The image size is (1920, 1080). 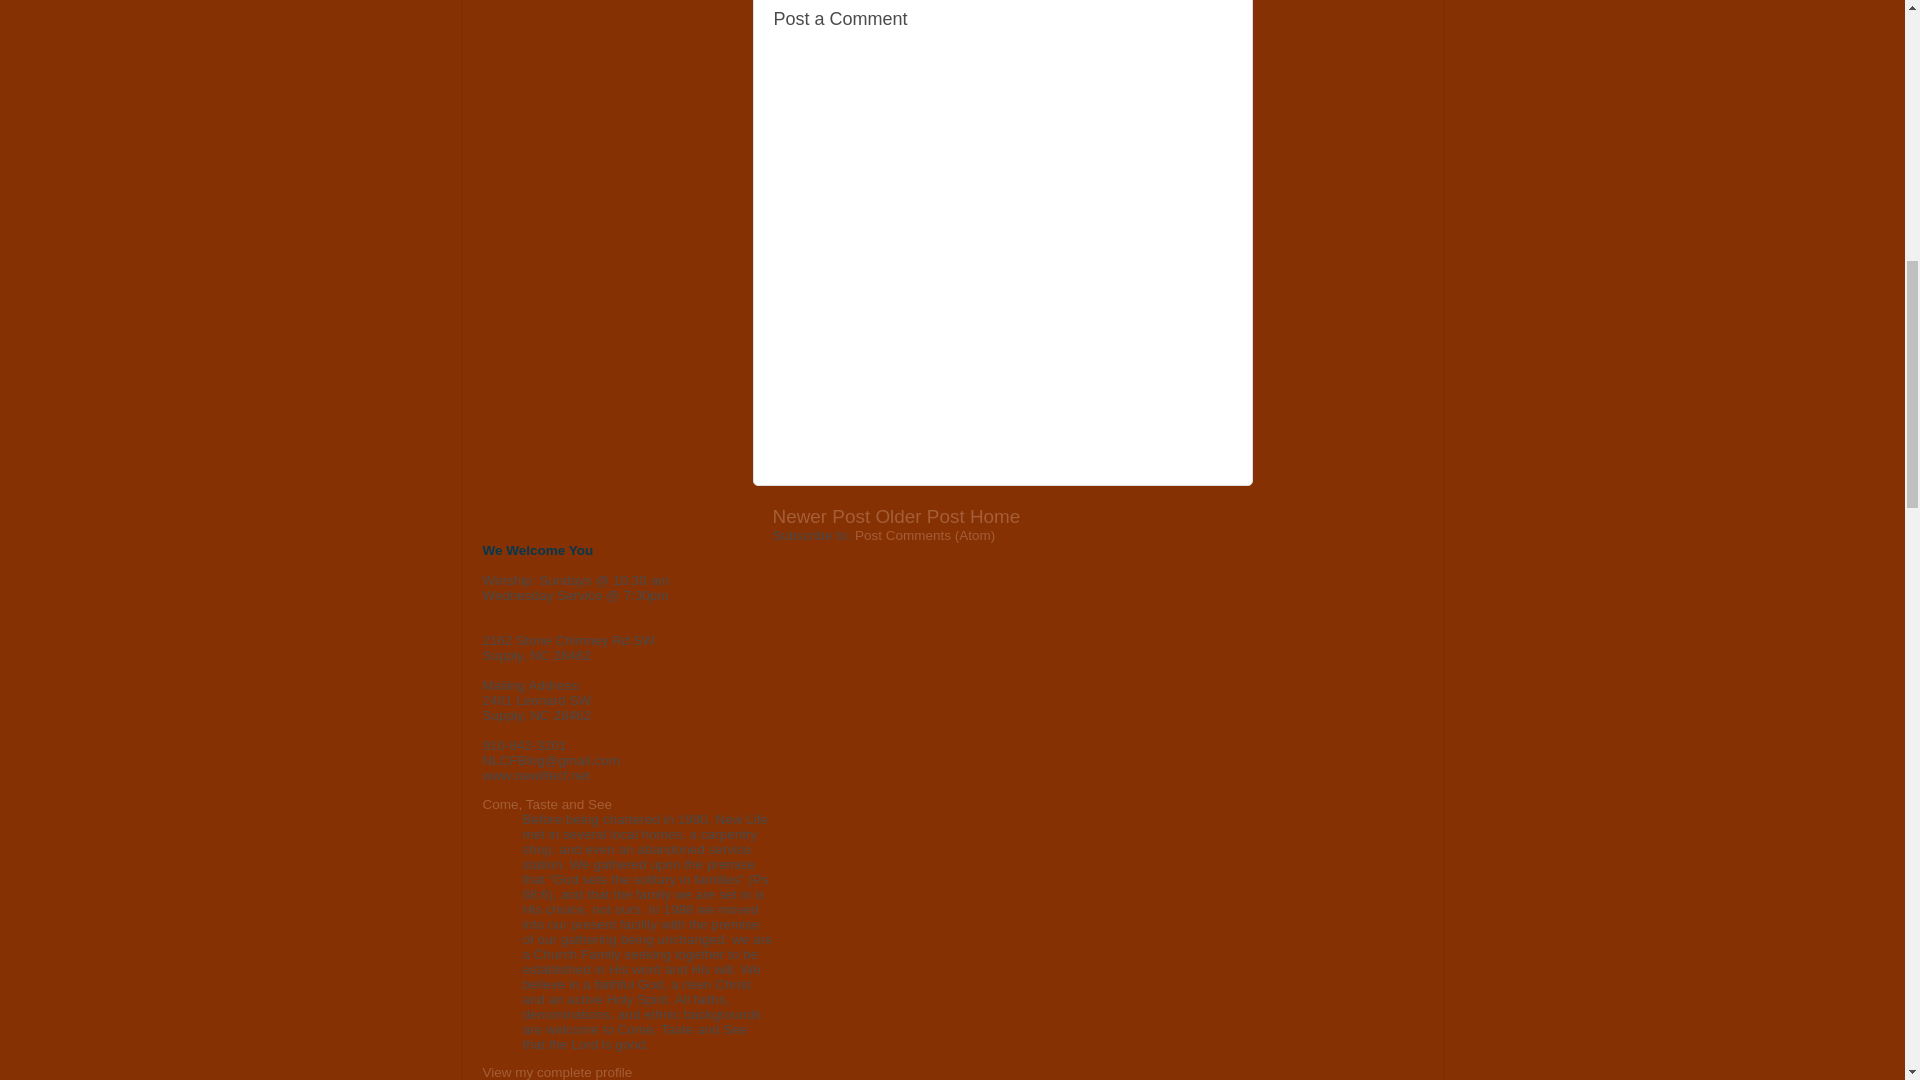 I want to click on Older Post, so click(x=919, y=516).